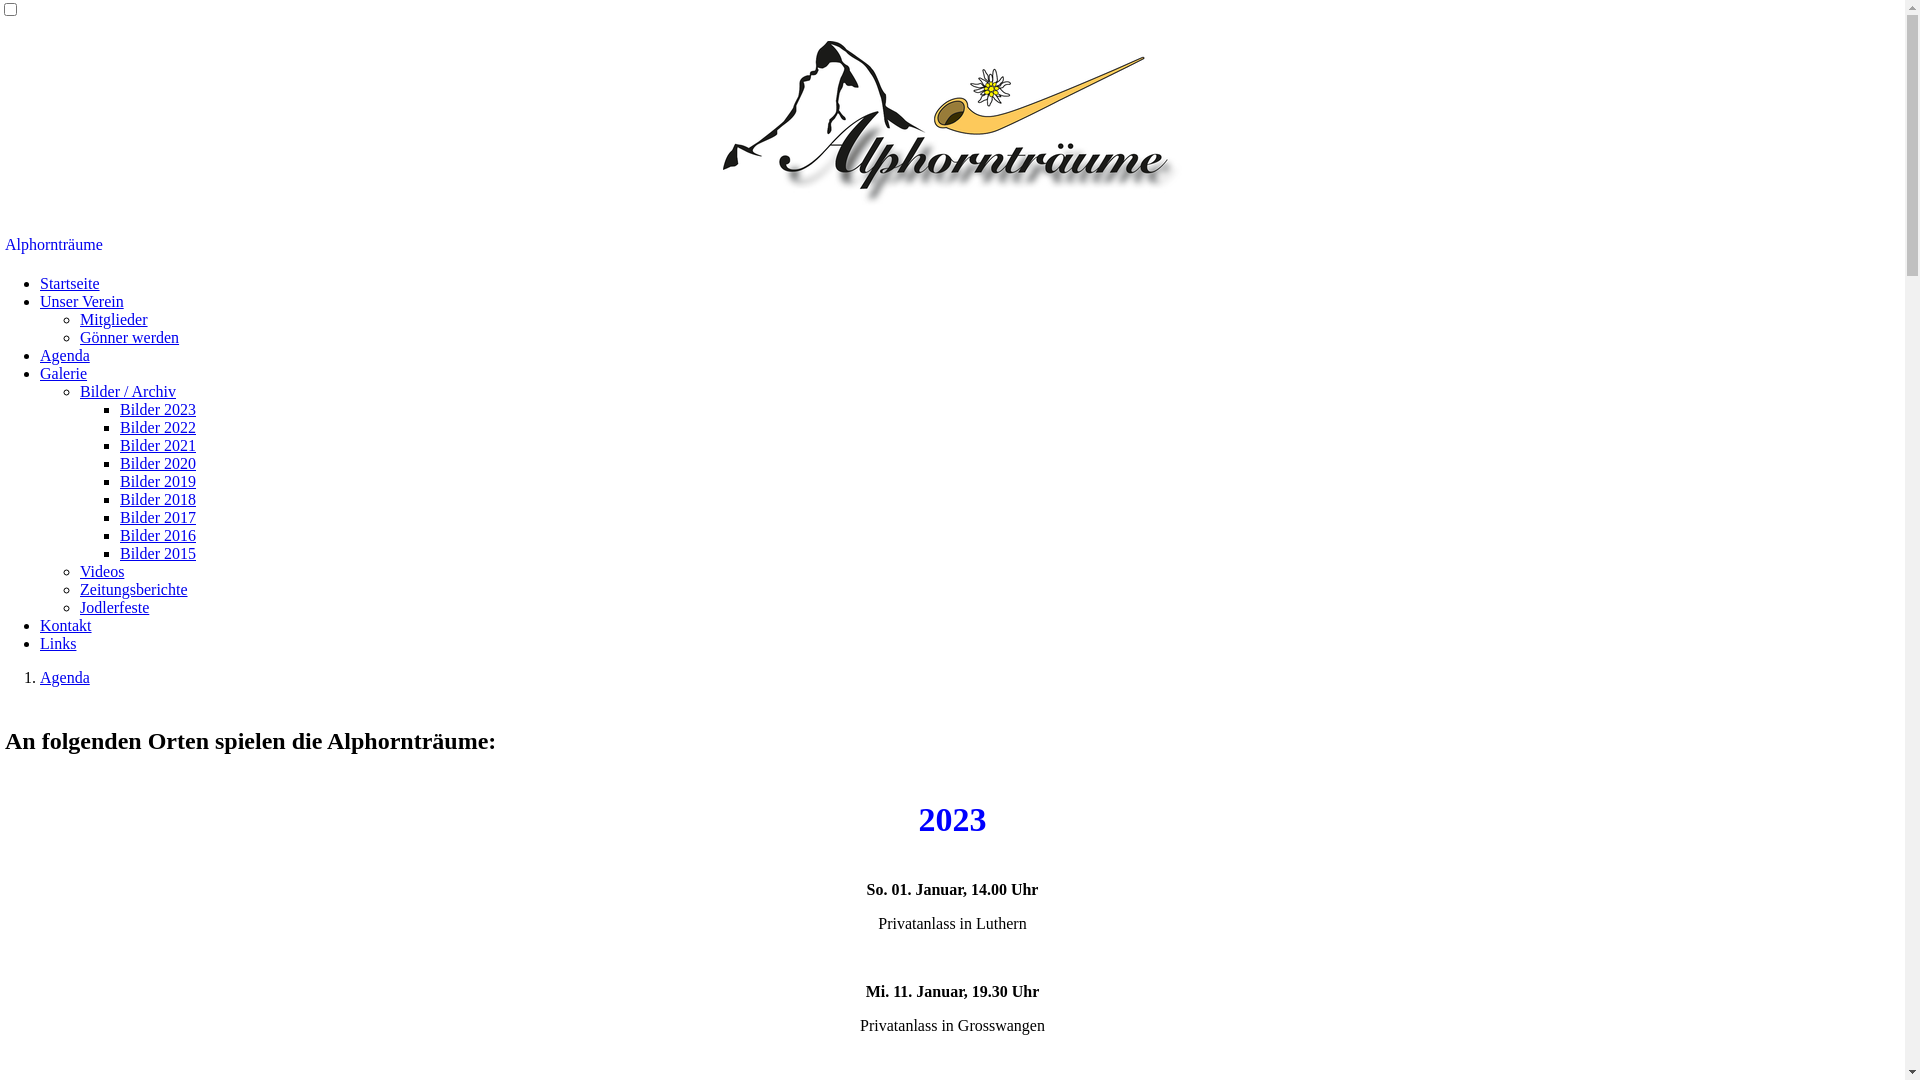  What do you see at coordinates (158, 517) in the screenshot?
I see `Bilder 2017` at bounding box center [158, 517].